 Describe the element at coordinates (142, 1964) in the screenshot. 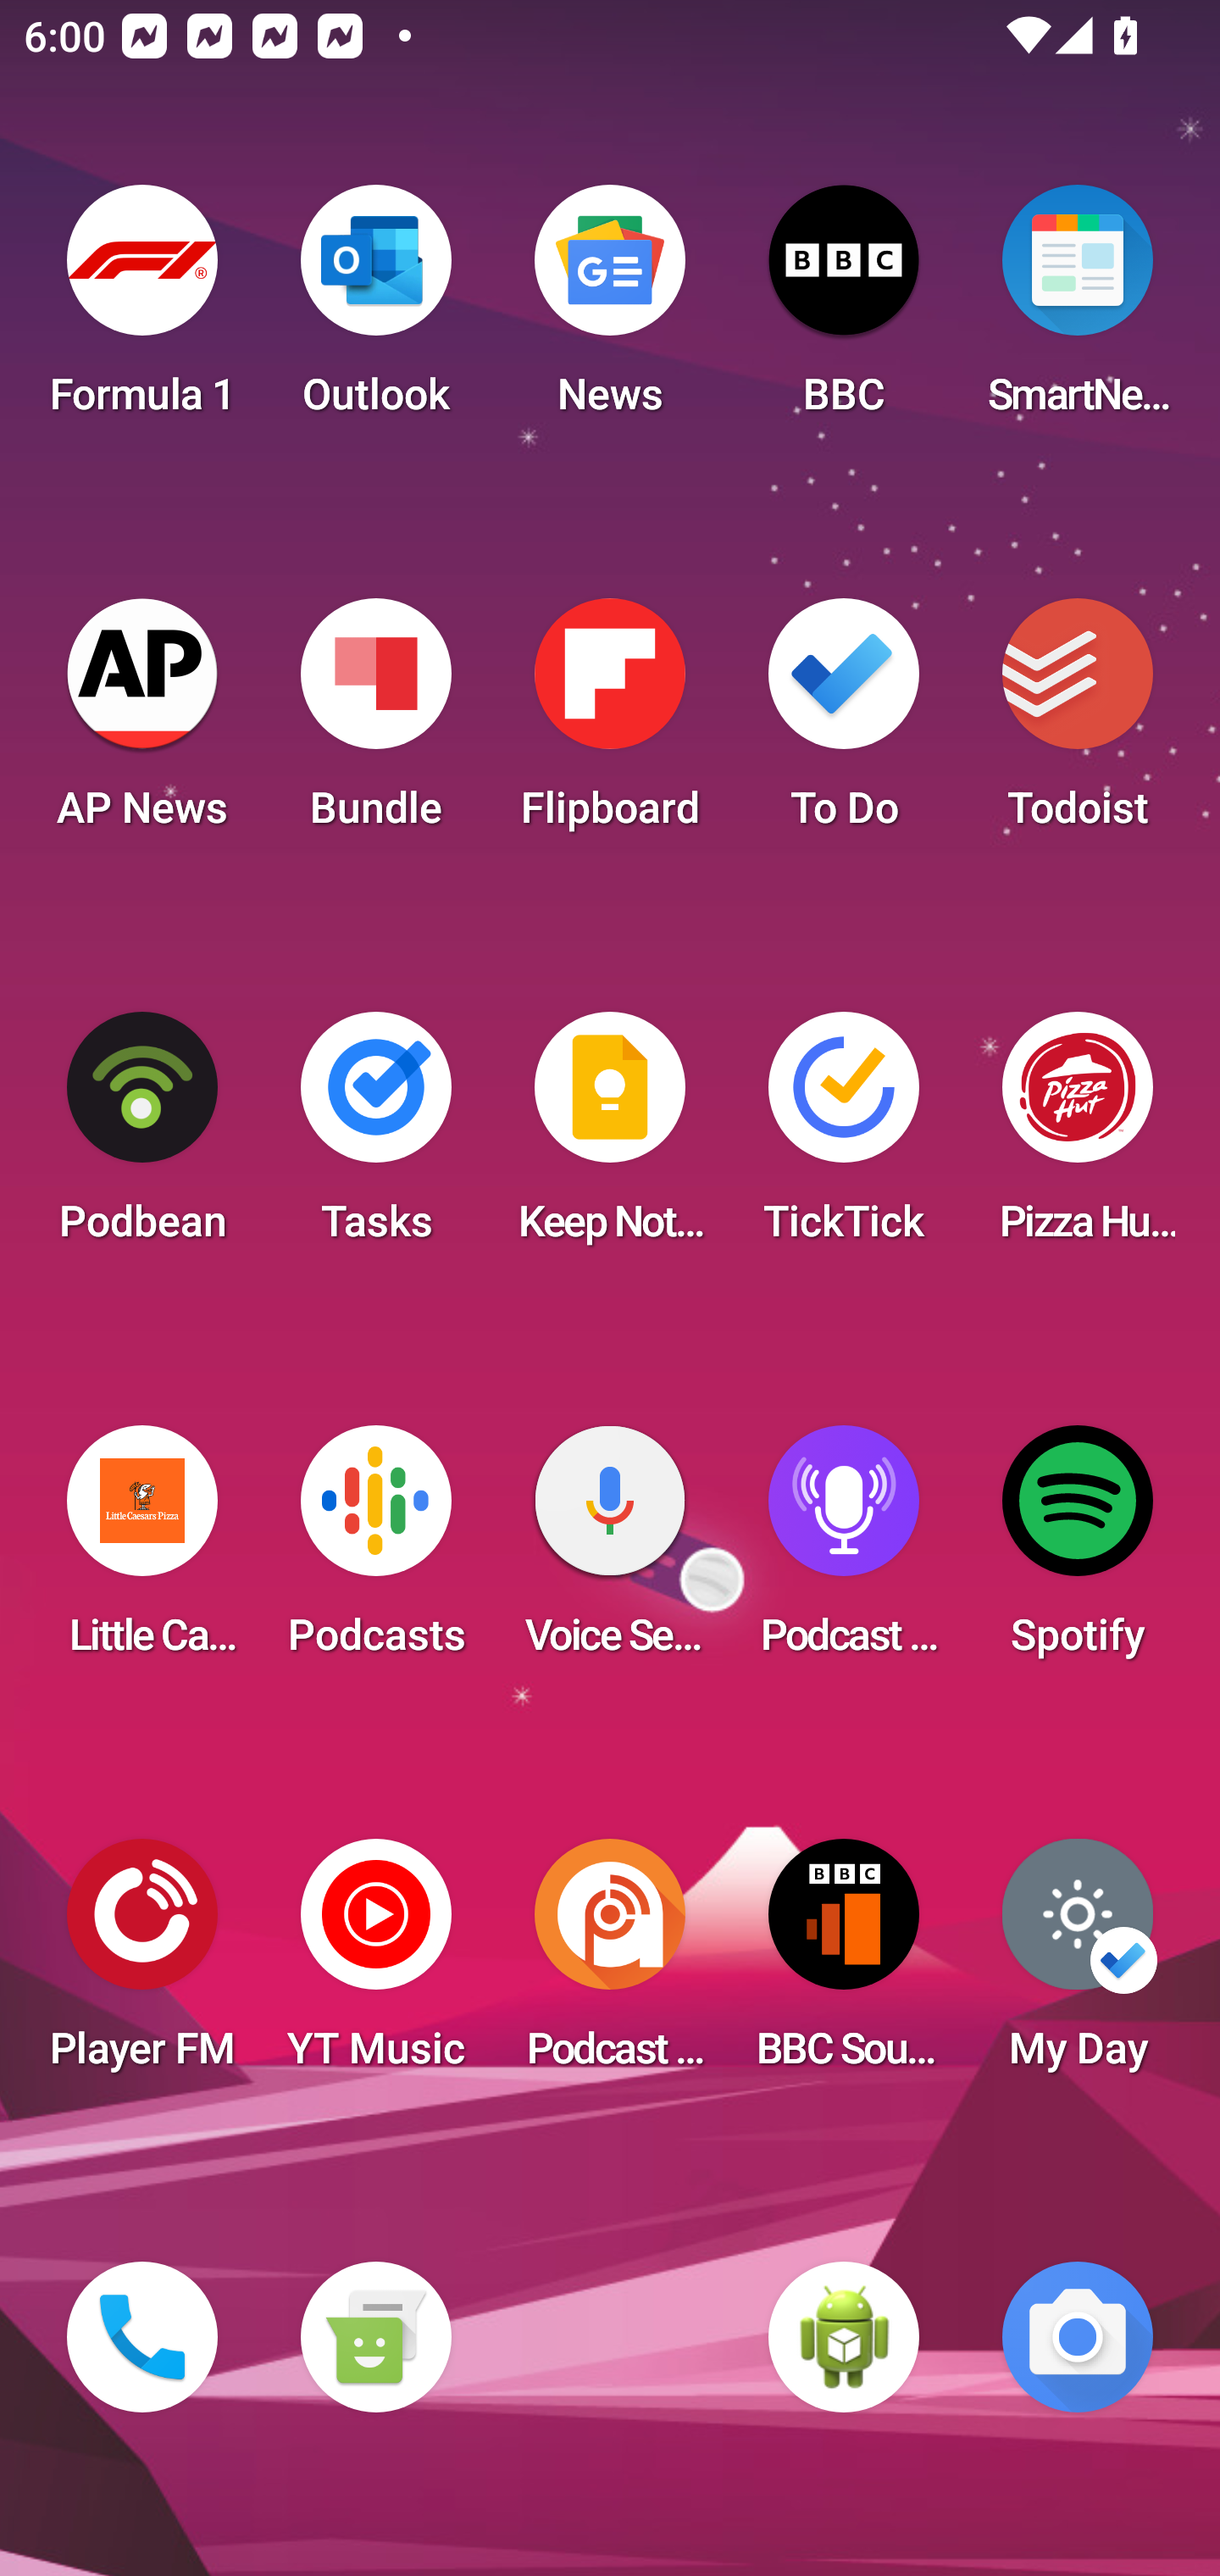

I see `Player FM` at that location.